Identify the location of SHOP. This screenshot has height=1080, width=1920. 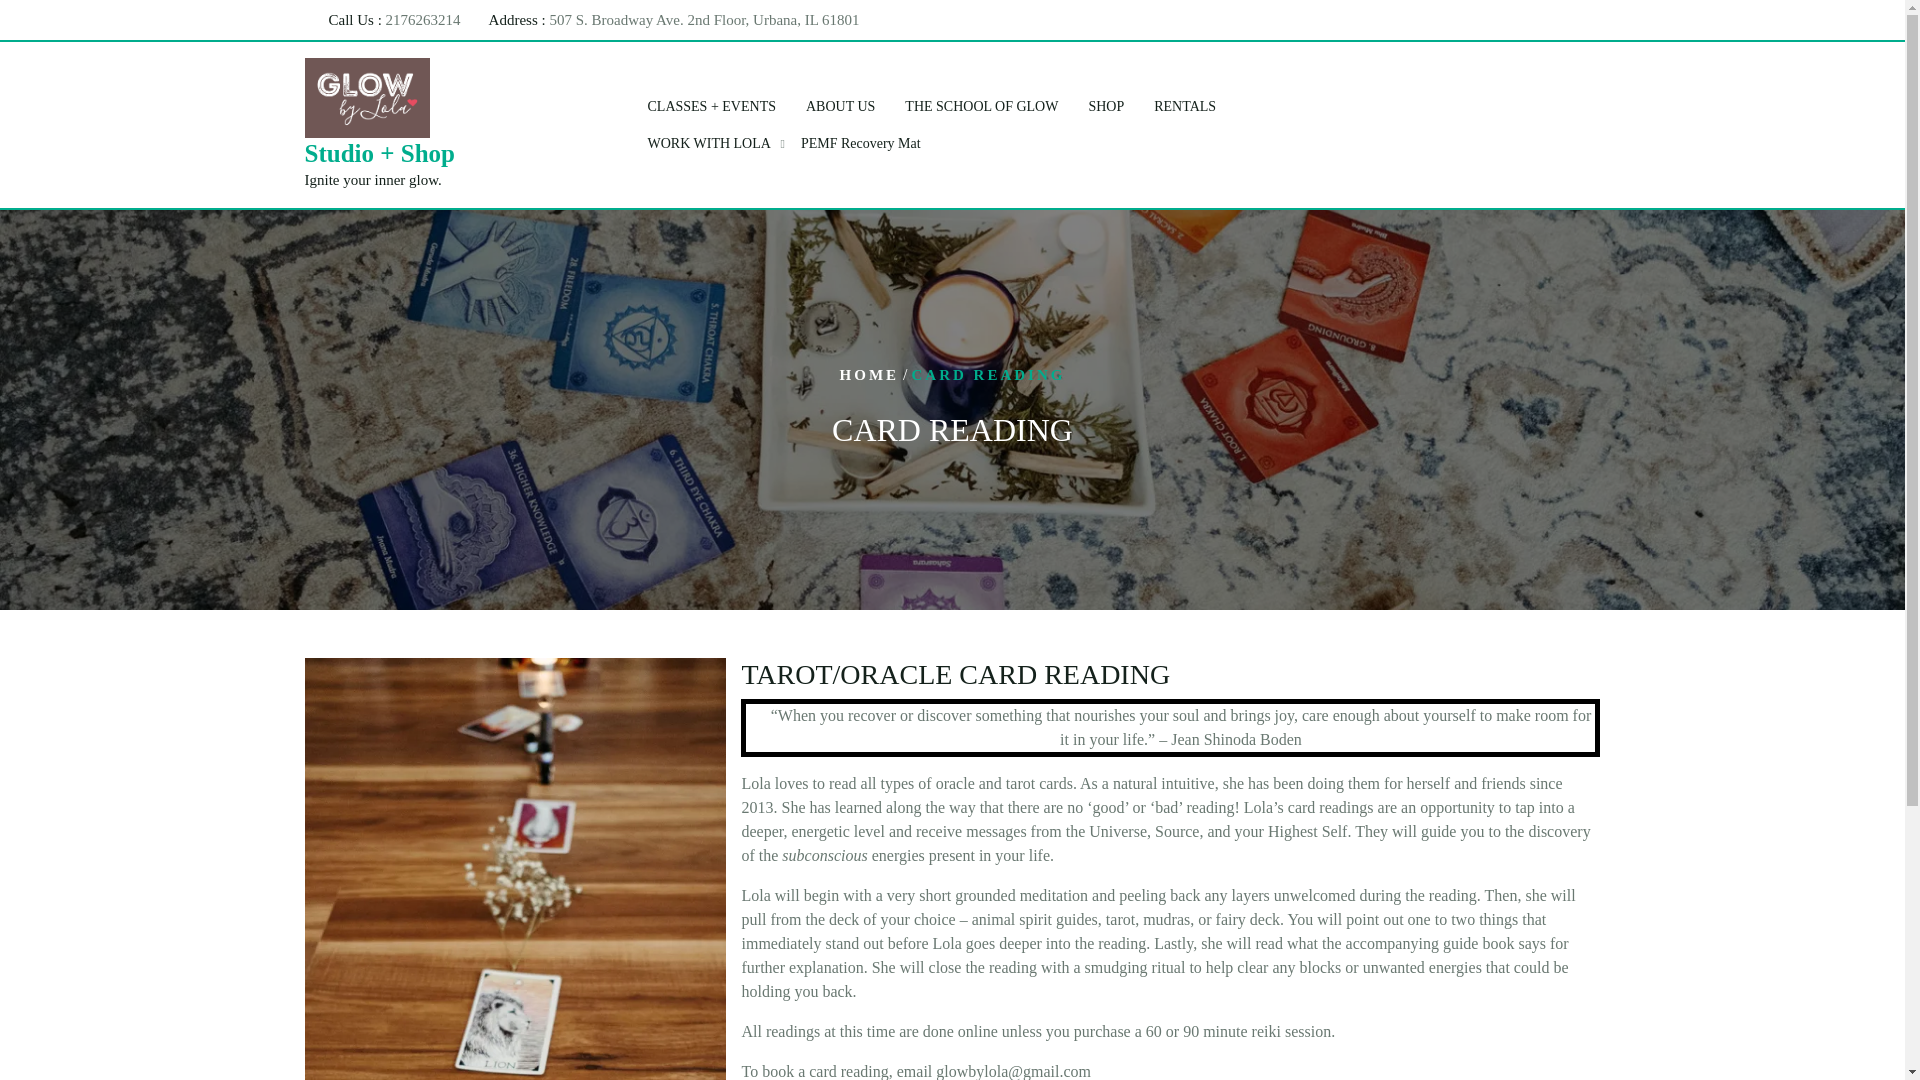
(1106, 106).